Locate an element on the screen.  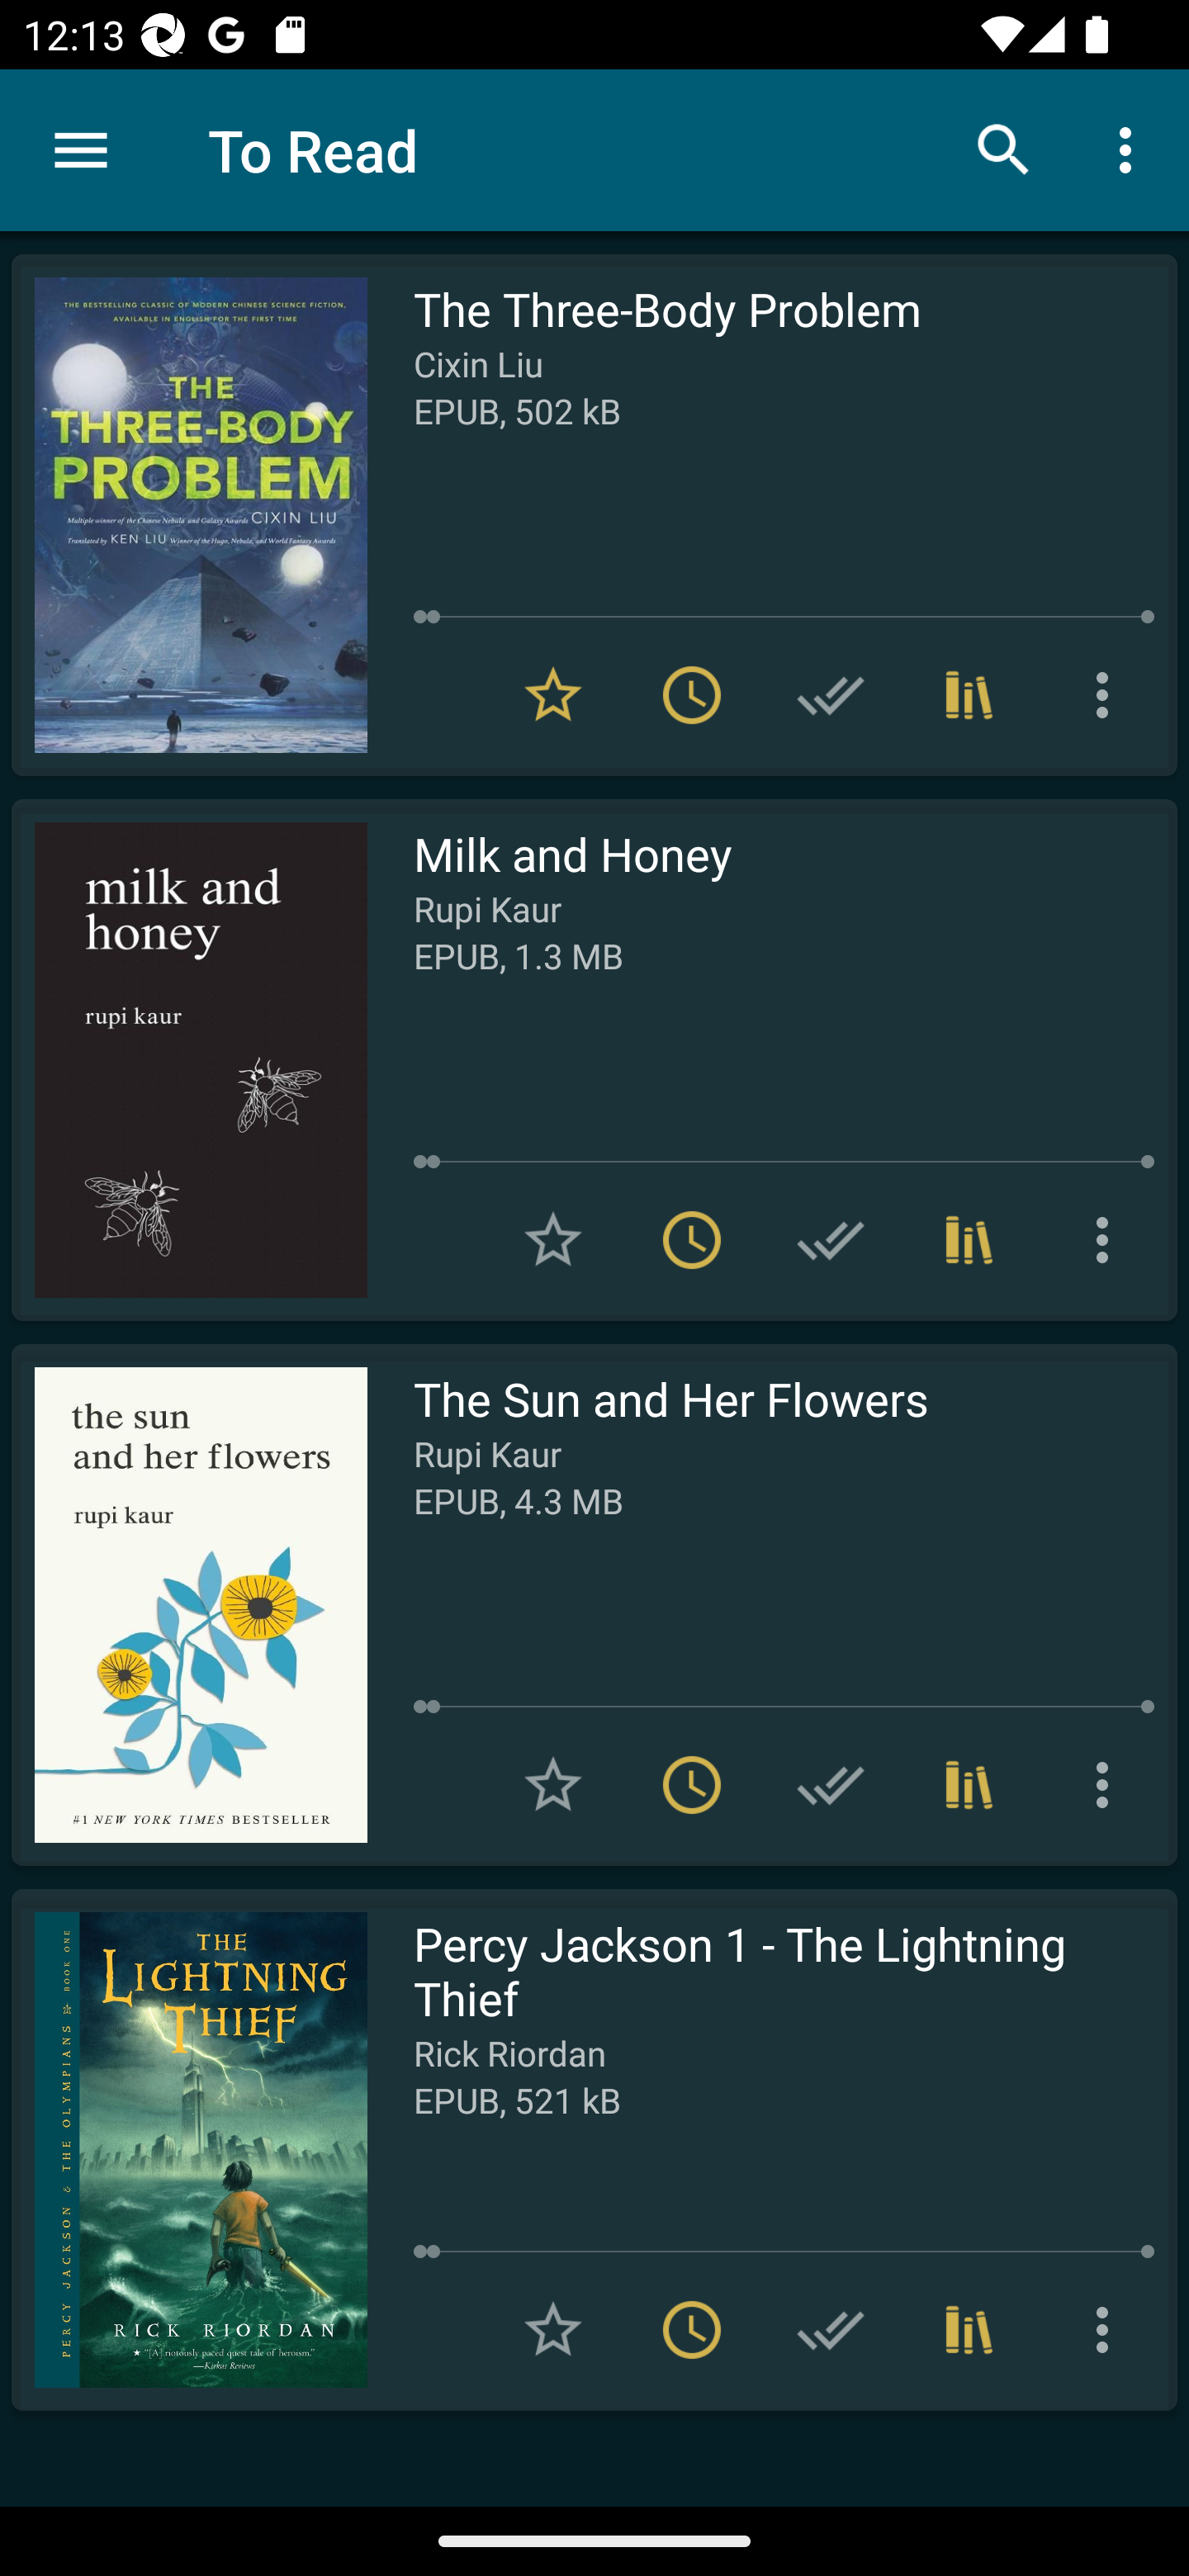
More options is located at coordinates (1108, 1238).